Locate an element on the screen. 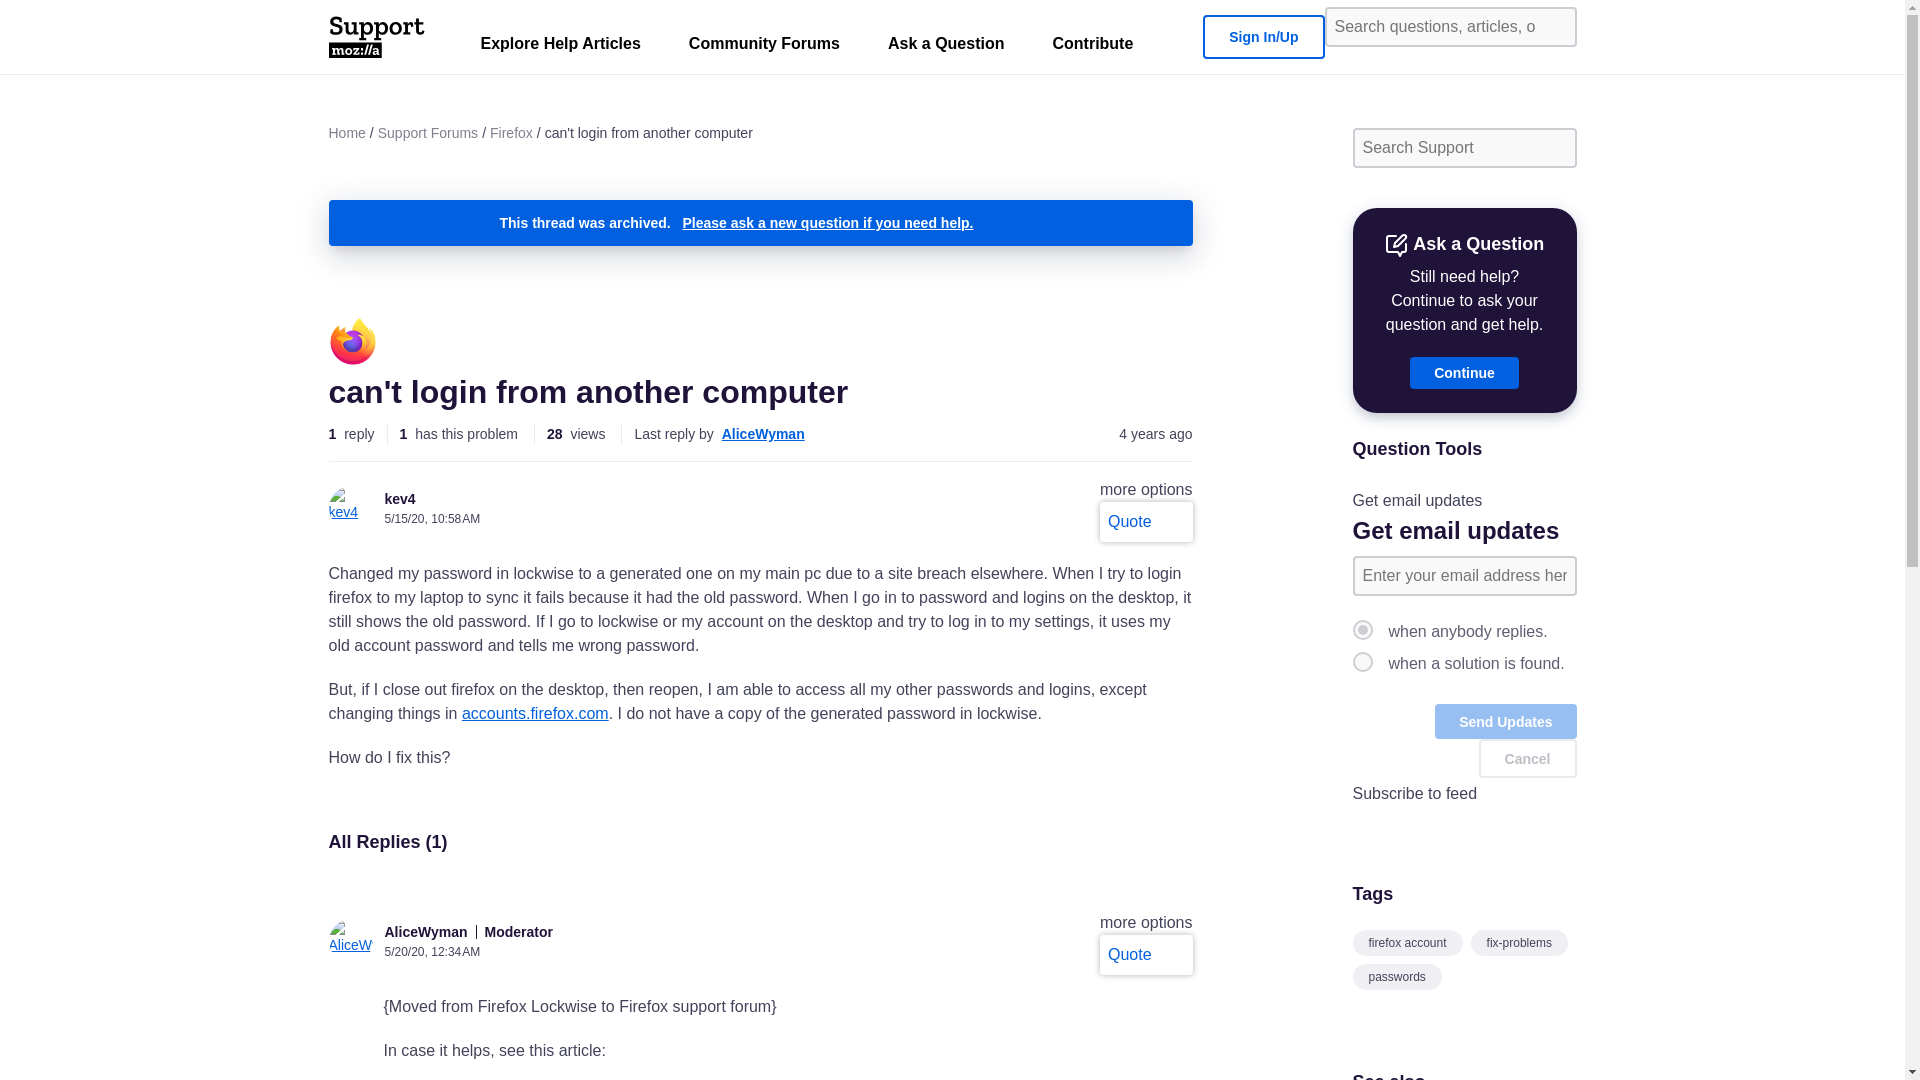 This screenshot has width=1920, height=1080. Send Updates is located at coordinates (1505, 721).